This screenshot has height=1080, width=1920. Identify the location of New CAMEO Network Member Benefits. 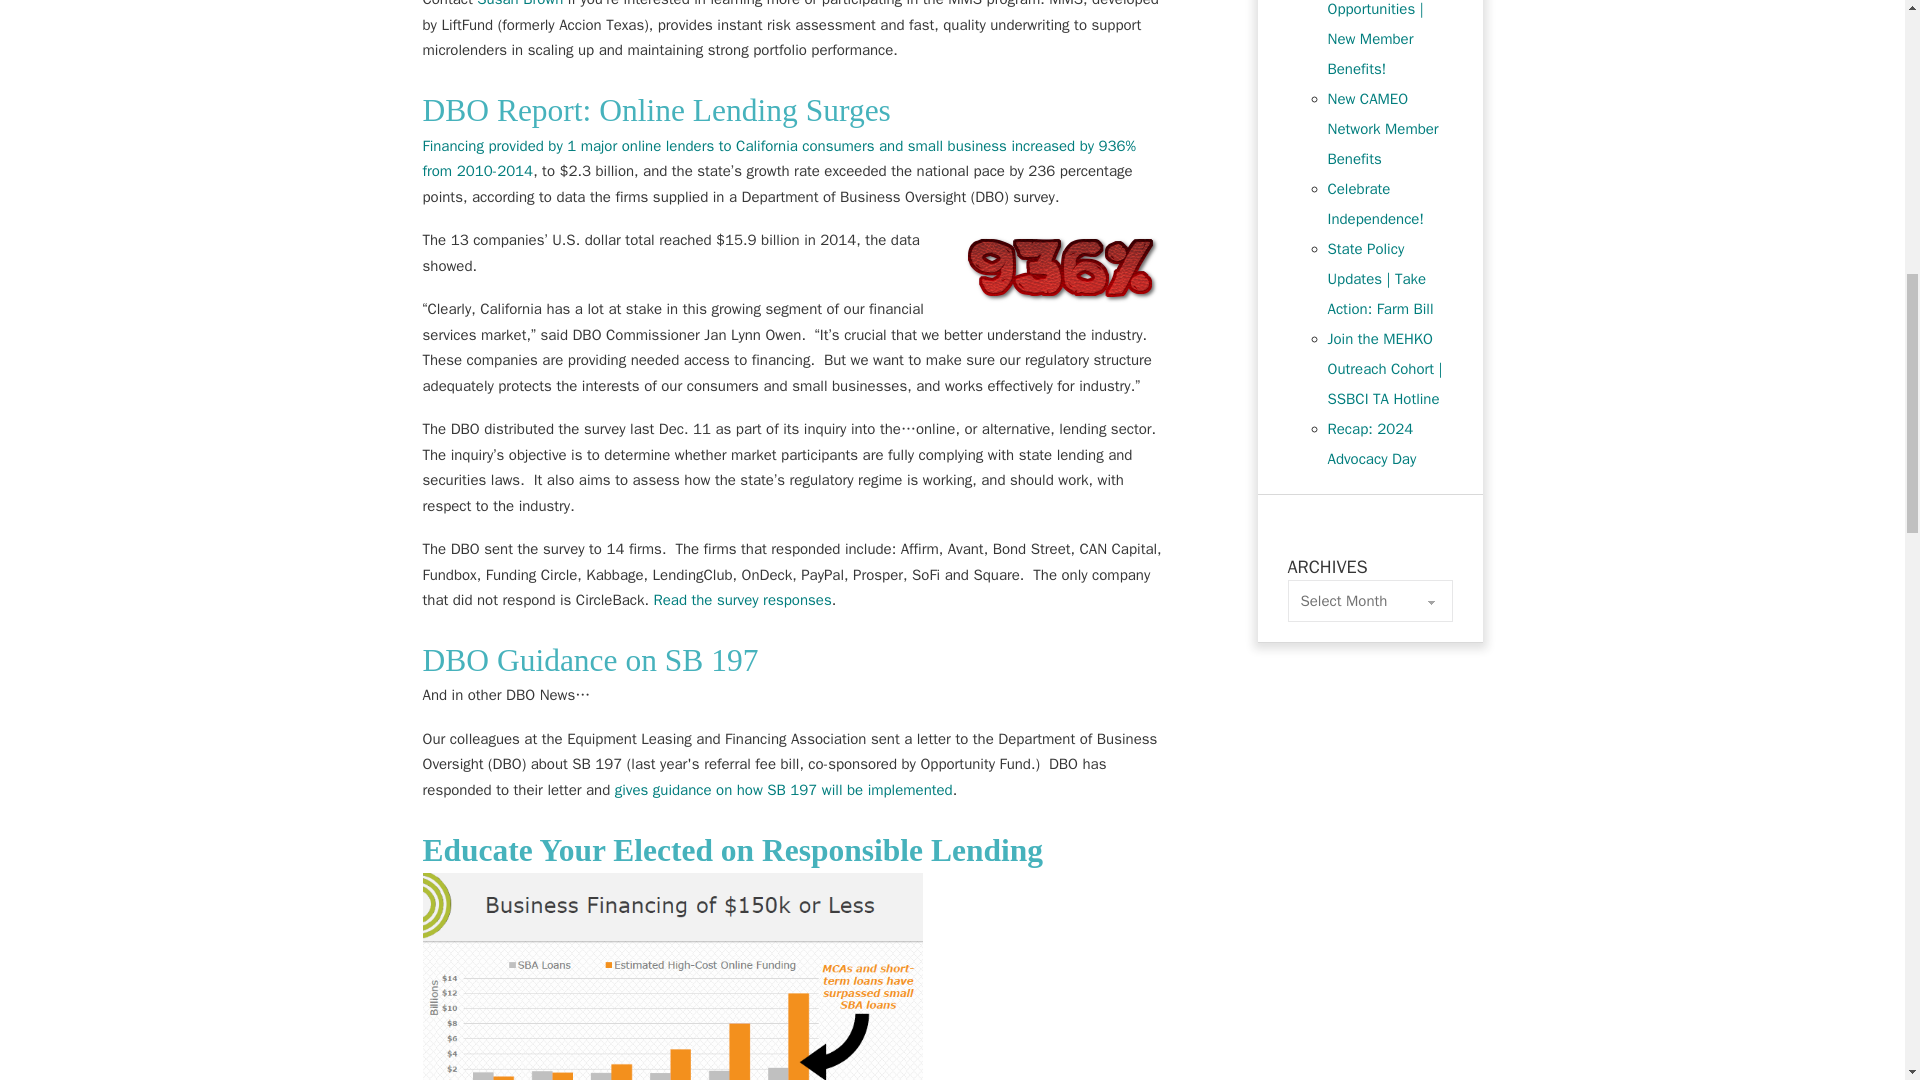
(1383, 128).